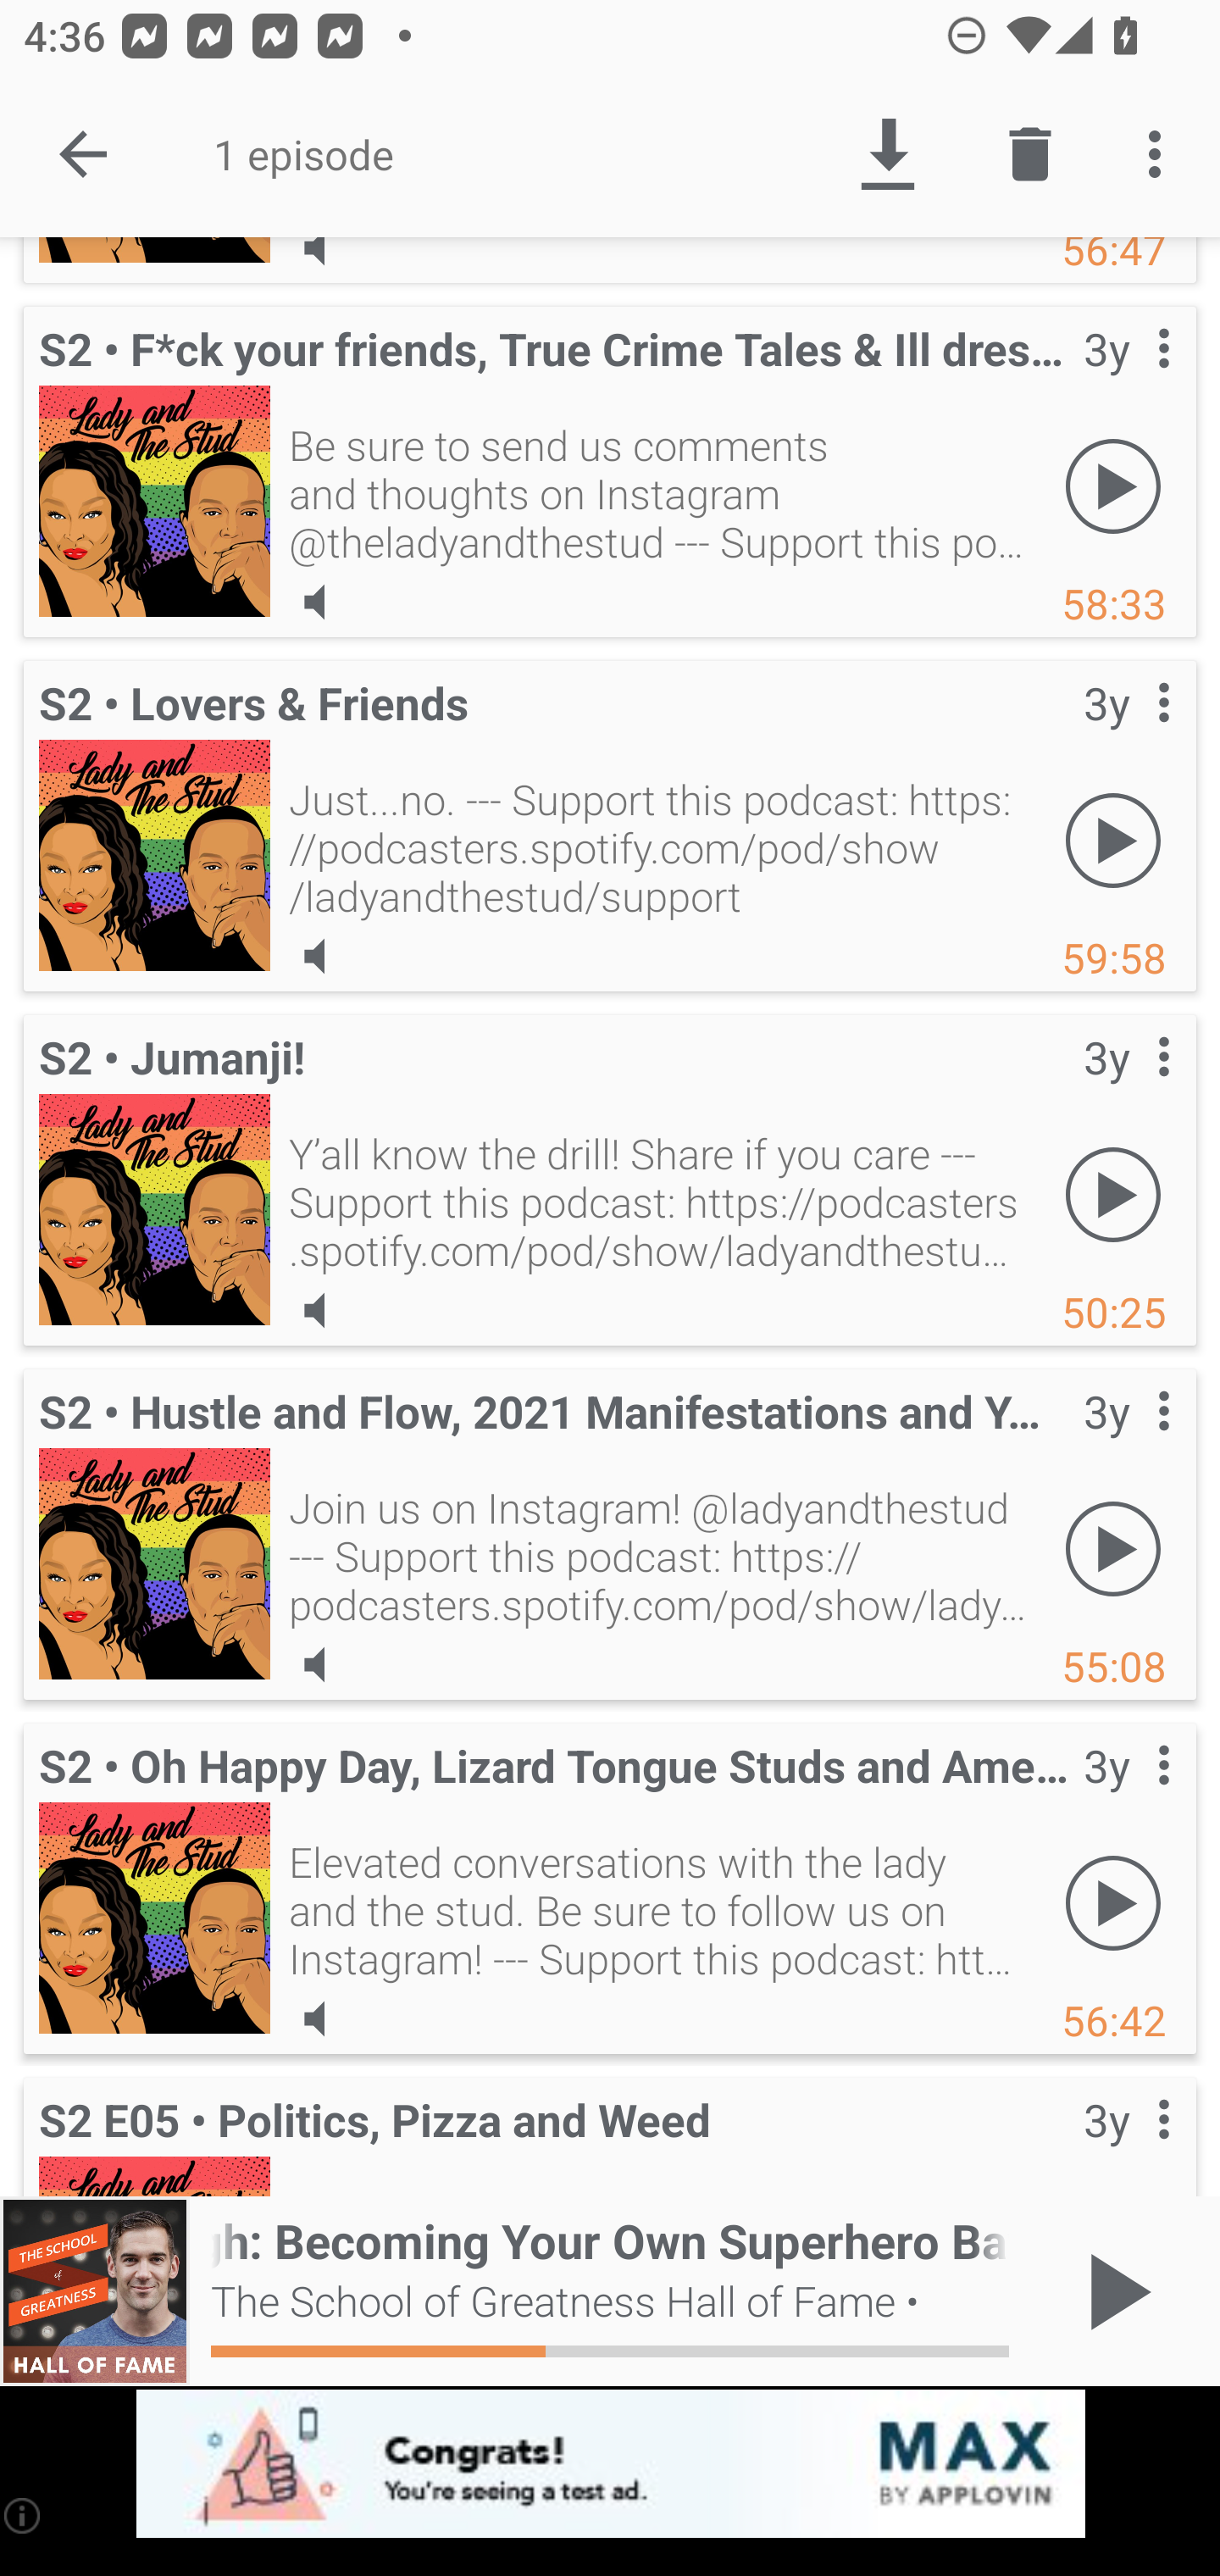 The image size is (1220, 2576). What do you see at coordinates (83, 154) in the screenshot?
I see `Done` at bounding box center [83, 154].